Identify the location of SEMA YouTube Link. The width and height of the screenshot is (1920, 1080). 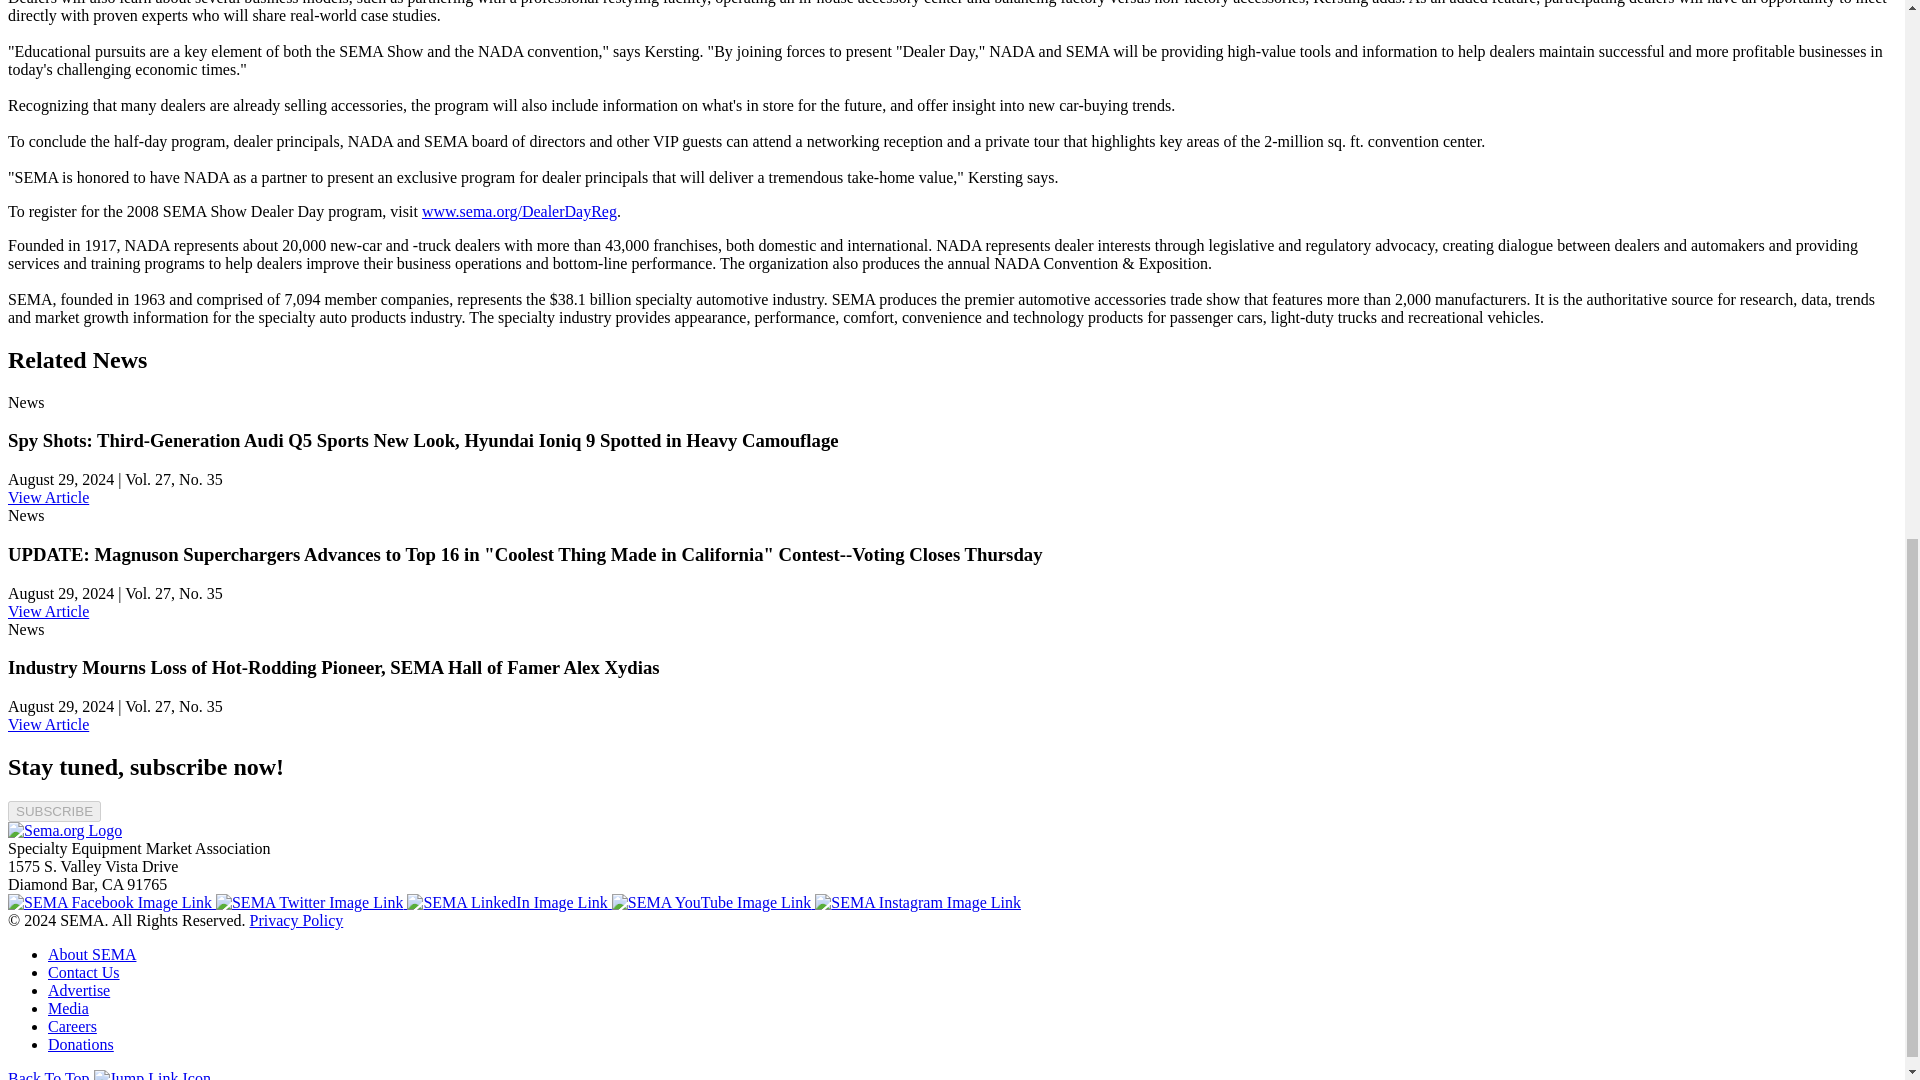
(713, 902).